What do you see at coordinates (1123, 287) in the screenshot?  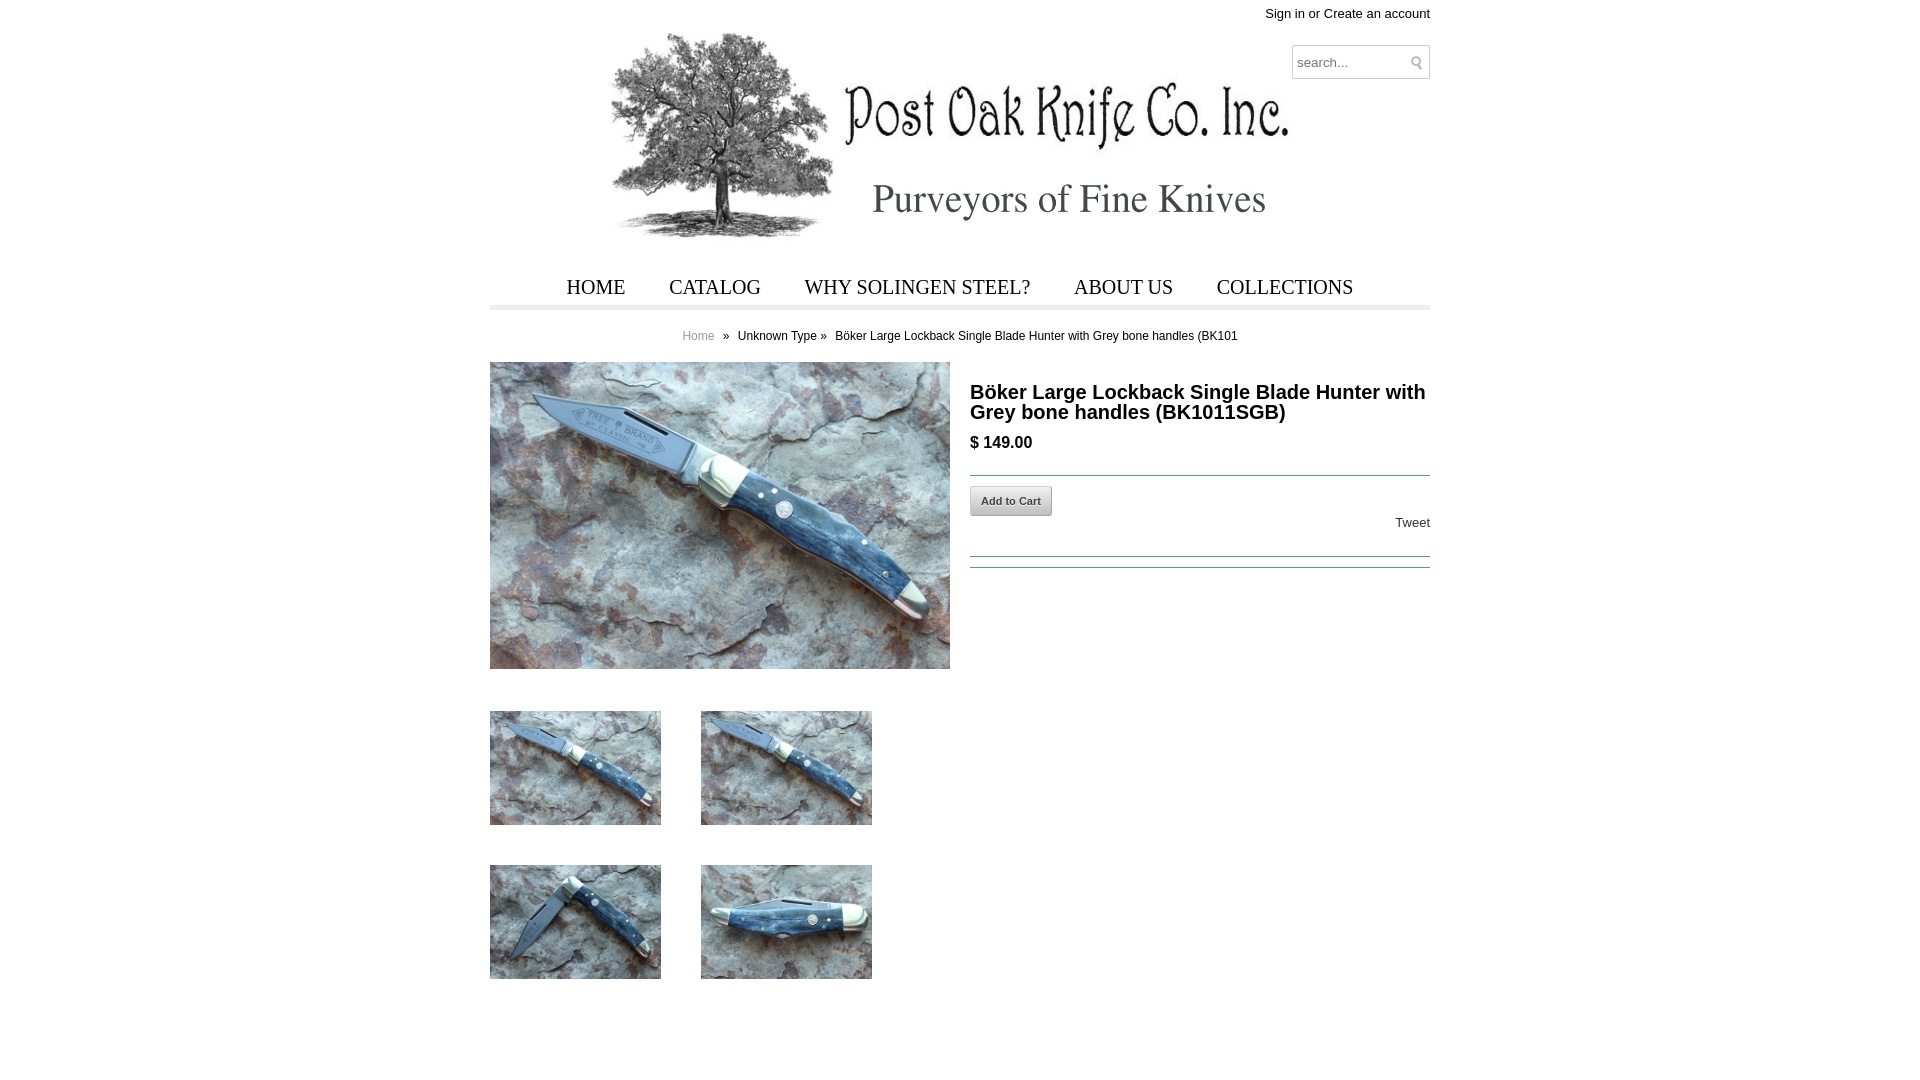 I see `ABOUT US` at bounding box center [1123, 287].